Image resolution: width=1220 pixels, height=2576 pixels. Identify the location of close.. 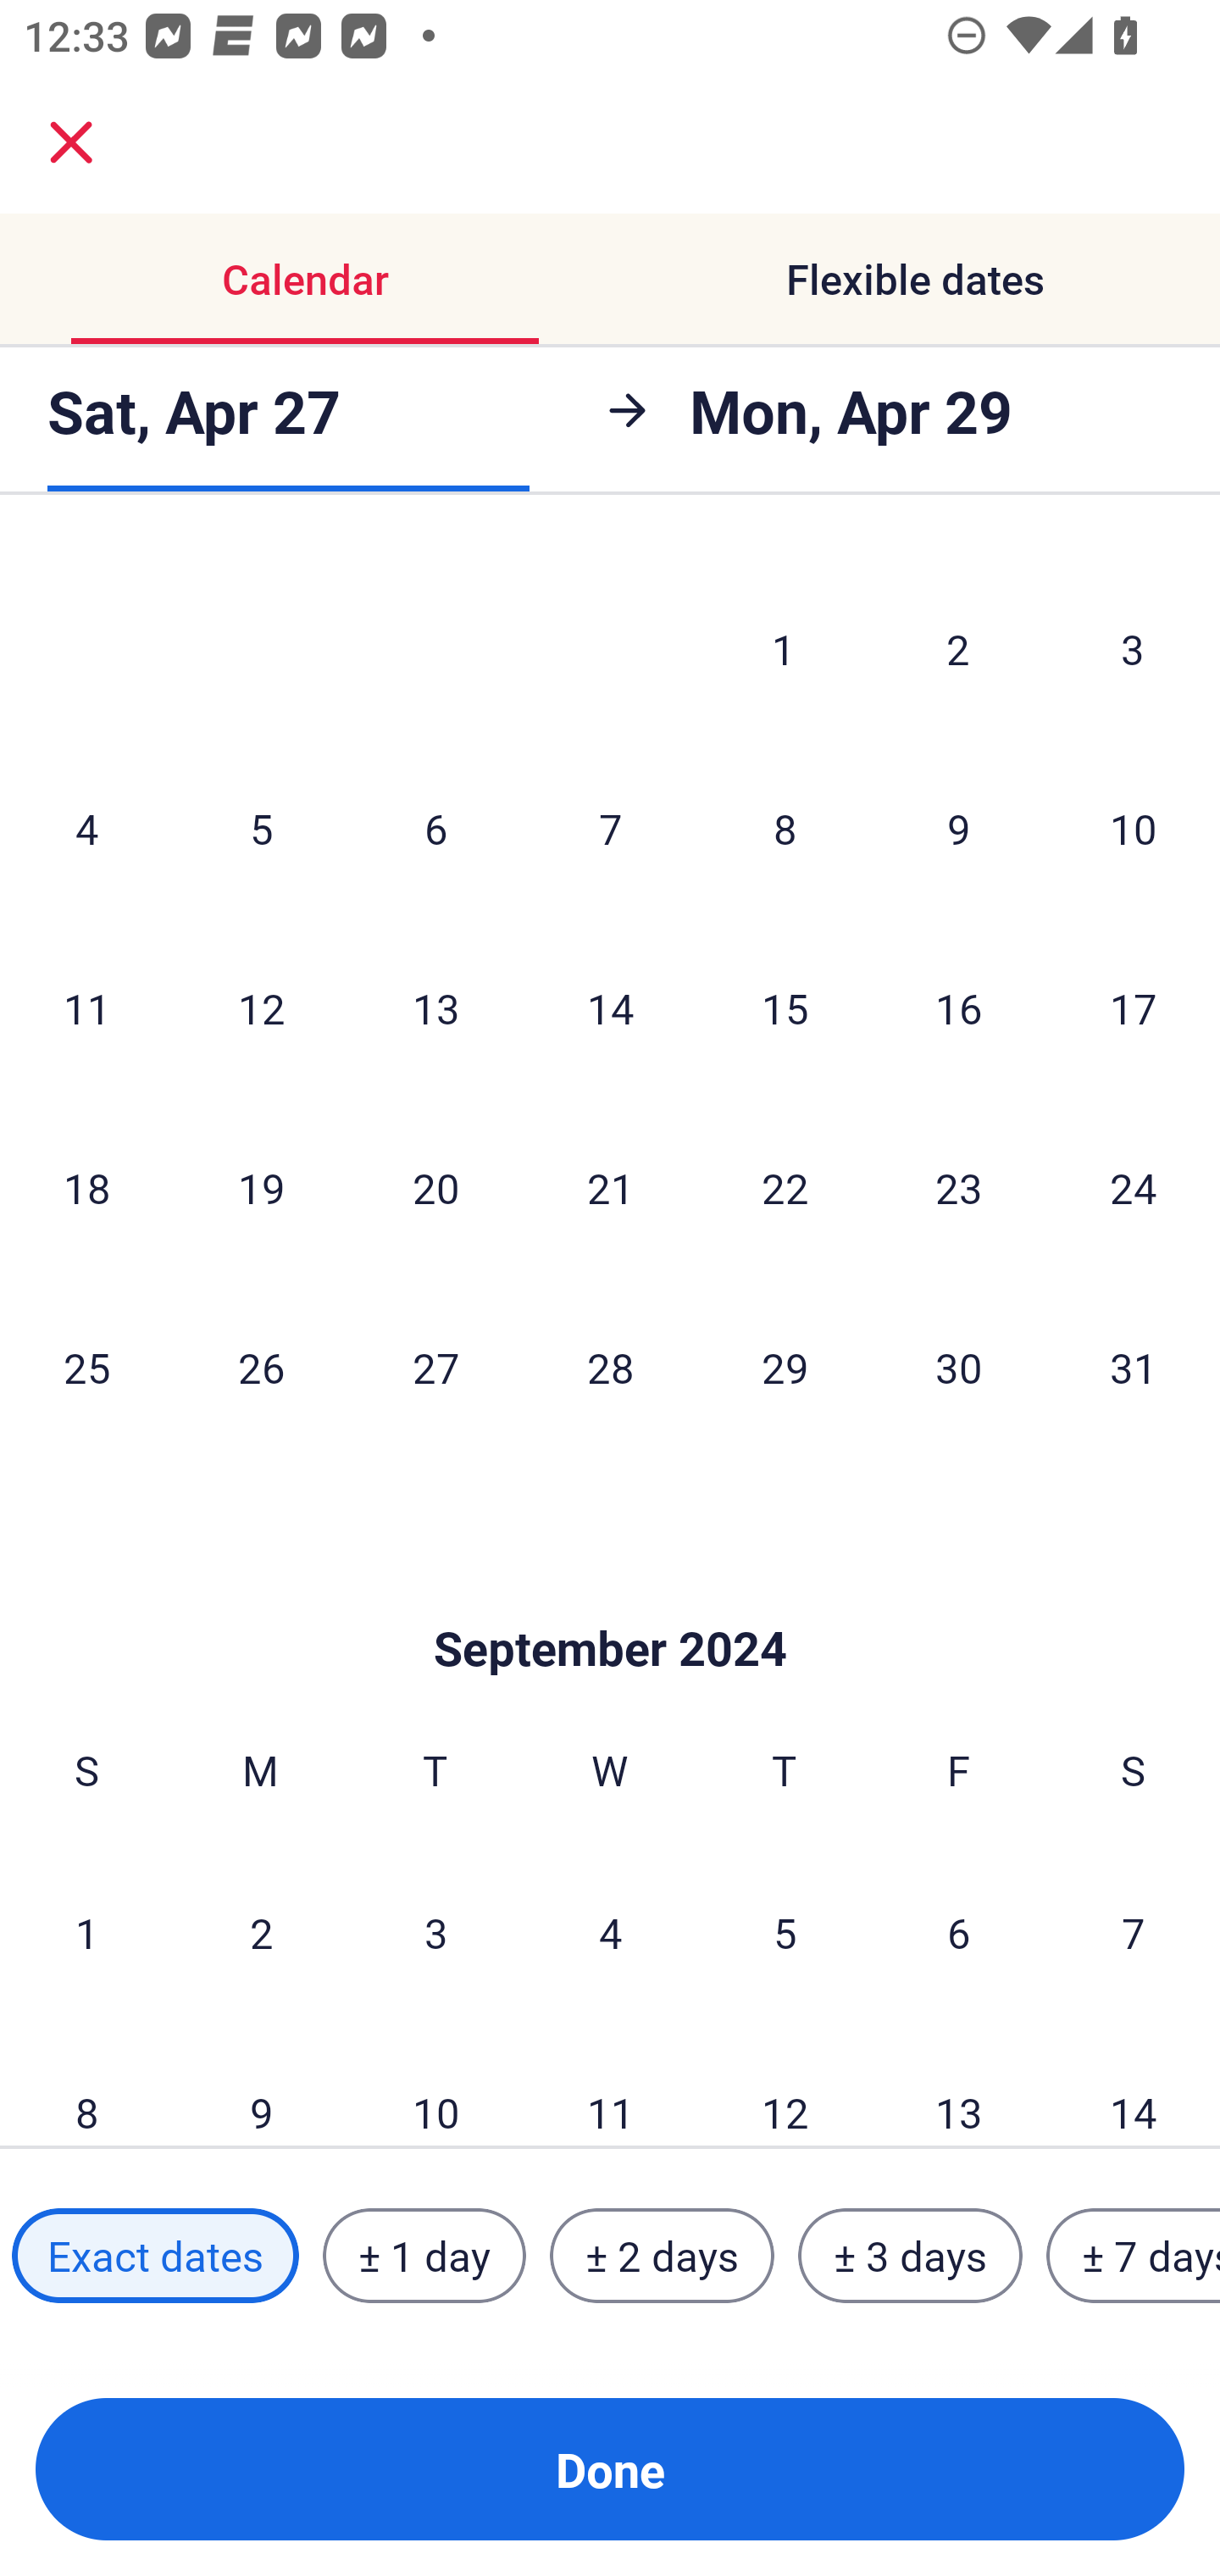
(71, 142).